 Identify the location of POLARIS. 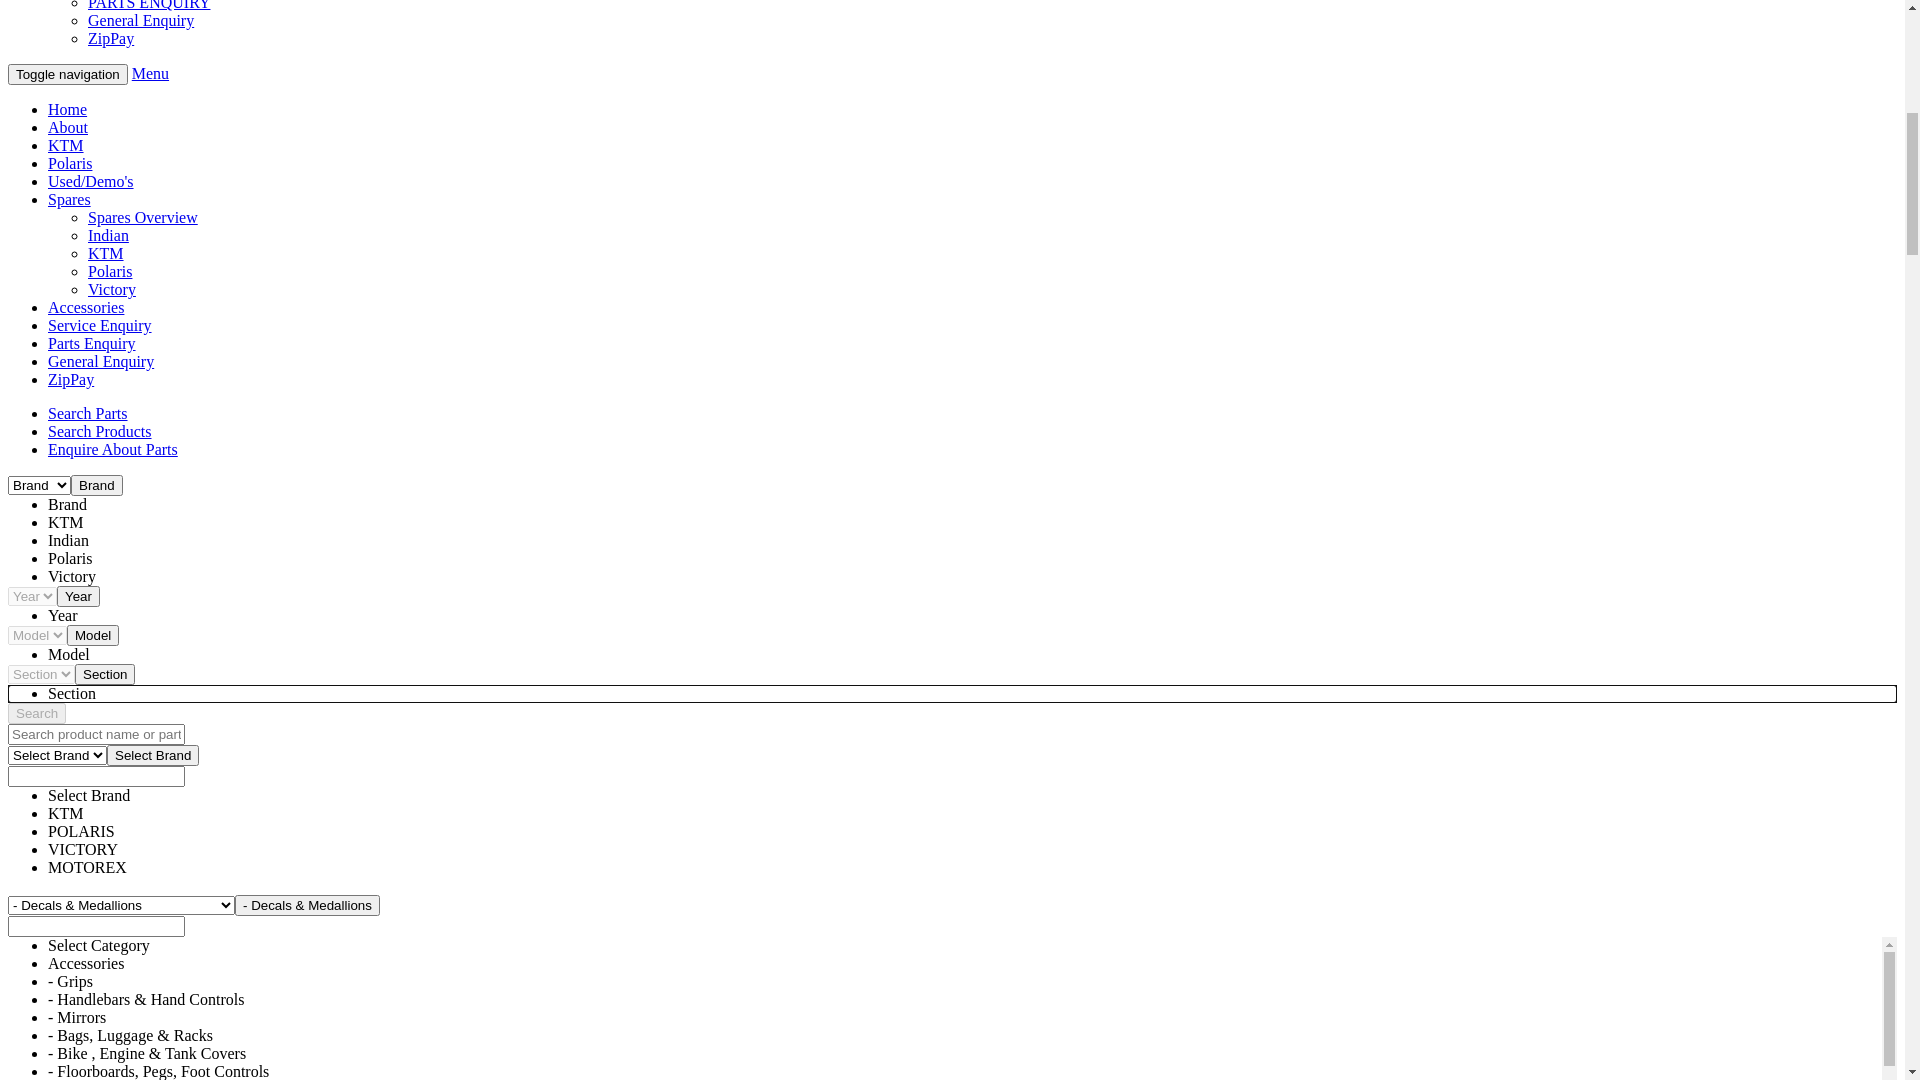
(122, 680).